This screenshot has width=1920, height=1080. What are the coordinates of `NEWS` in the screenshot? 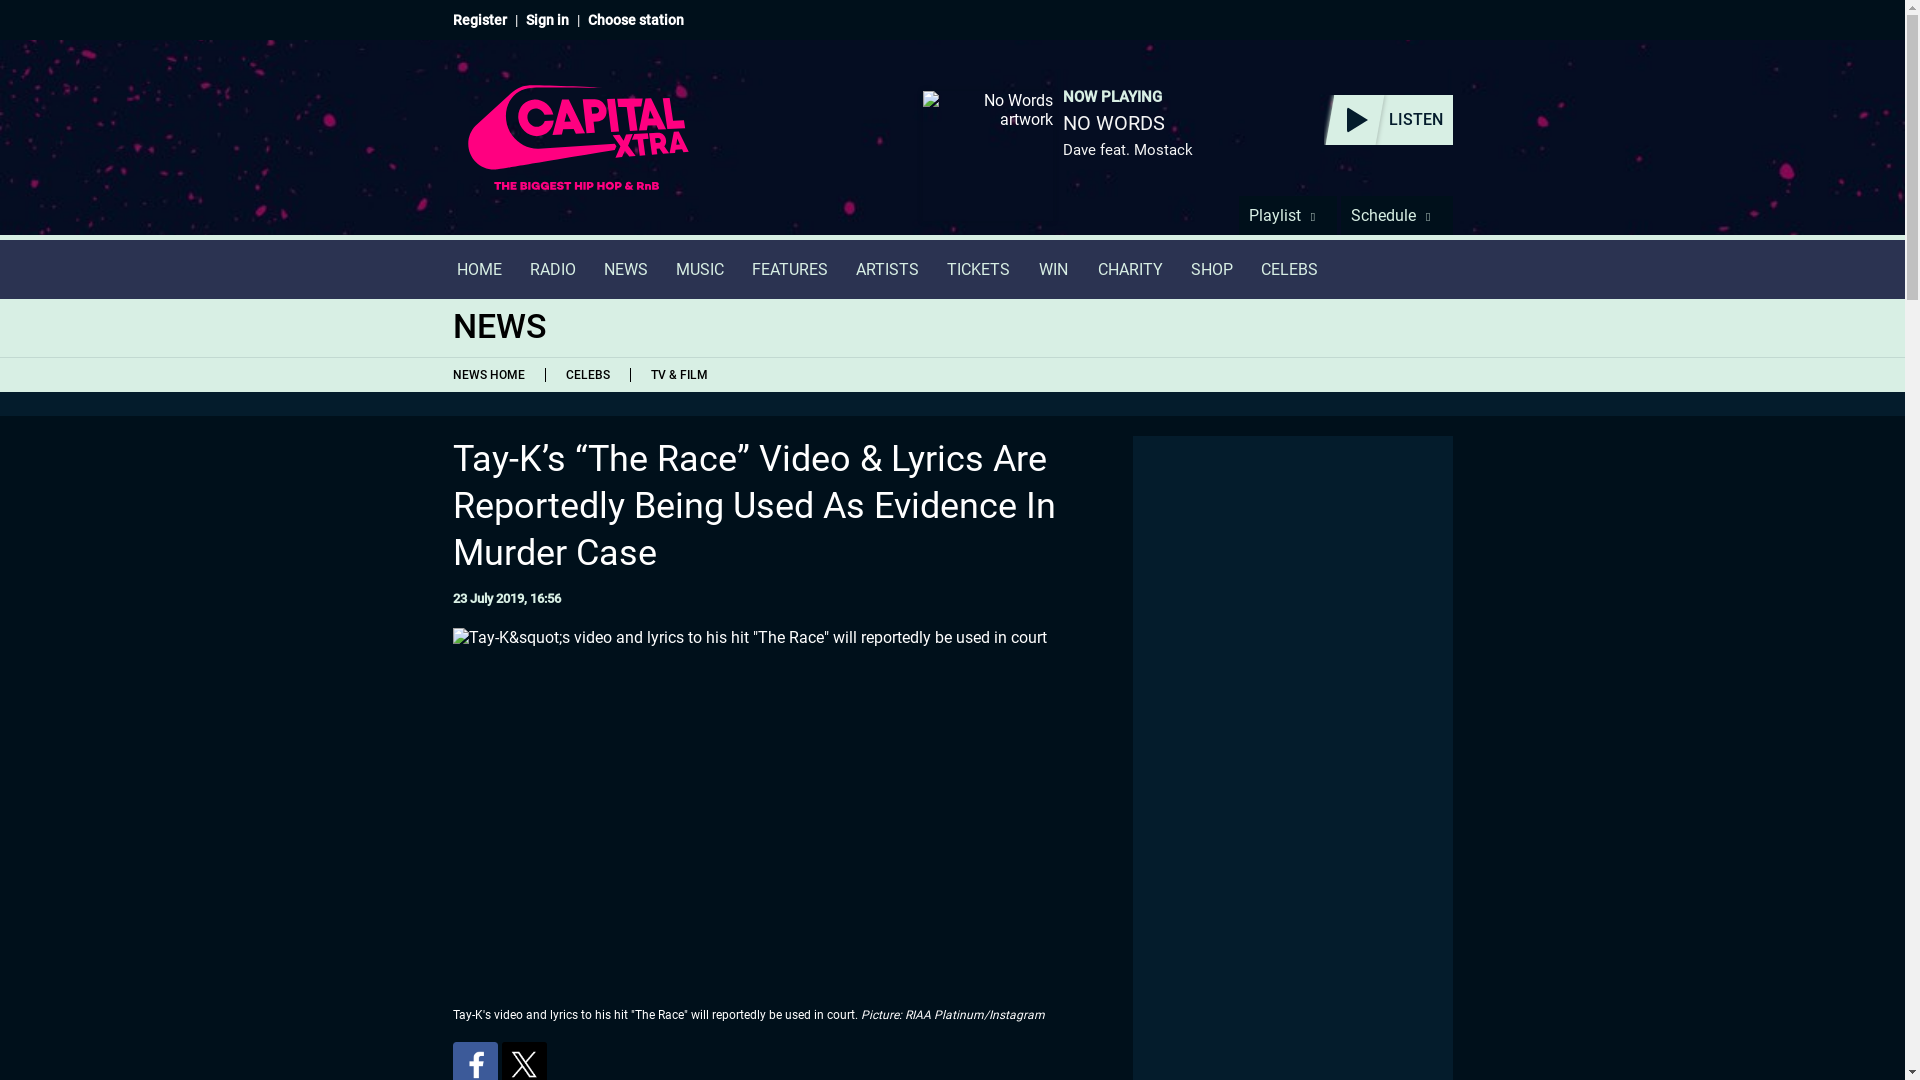 It's located at (626, 269).